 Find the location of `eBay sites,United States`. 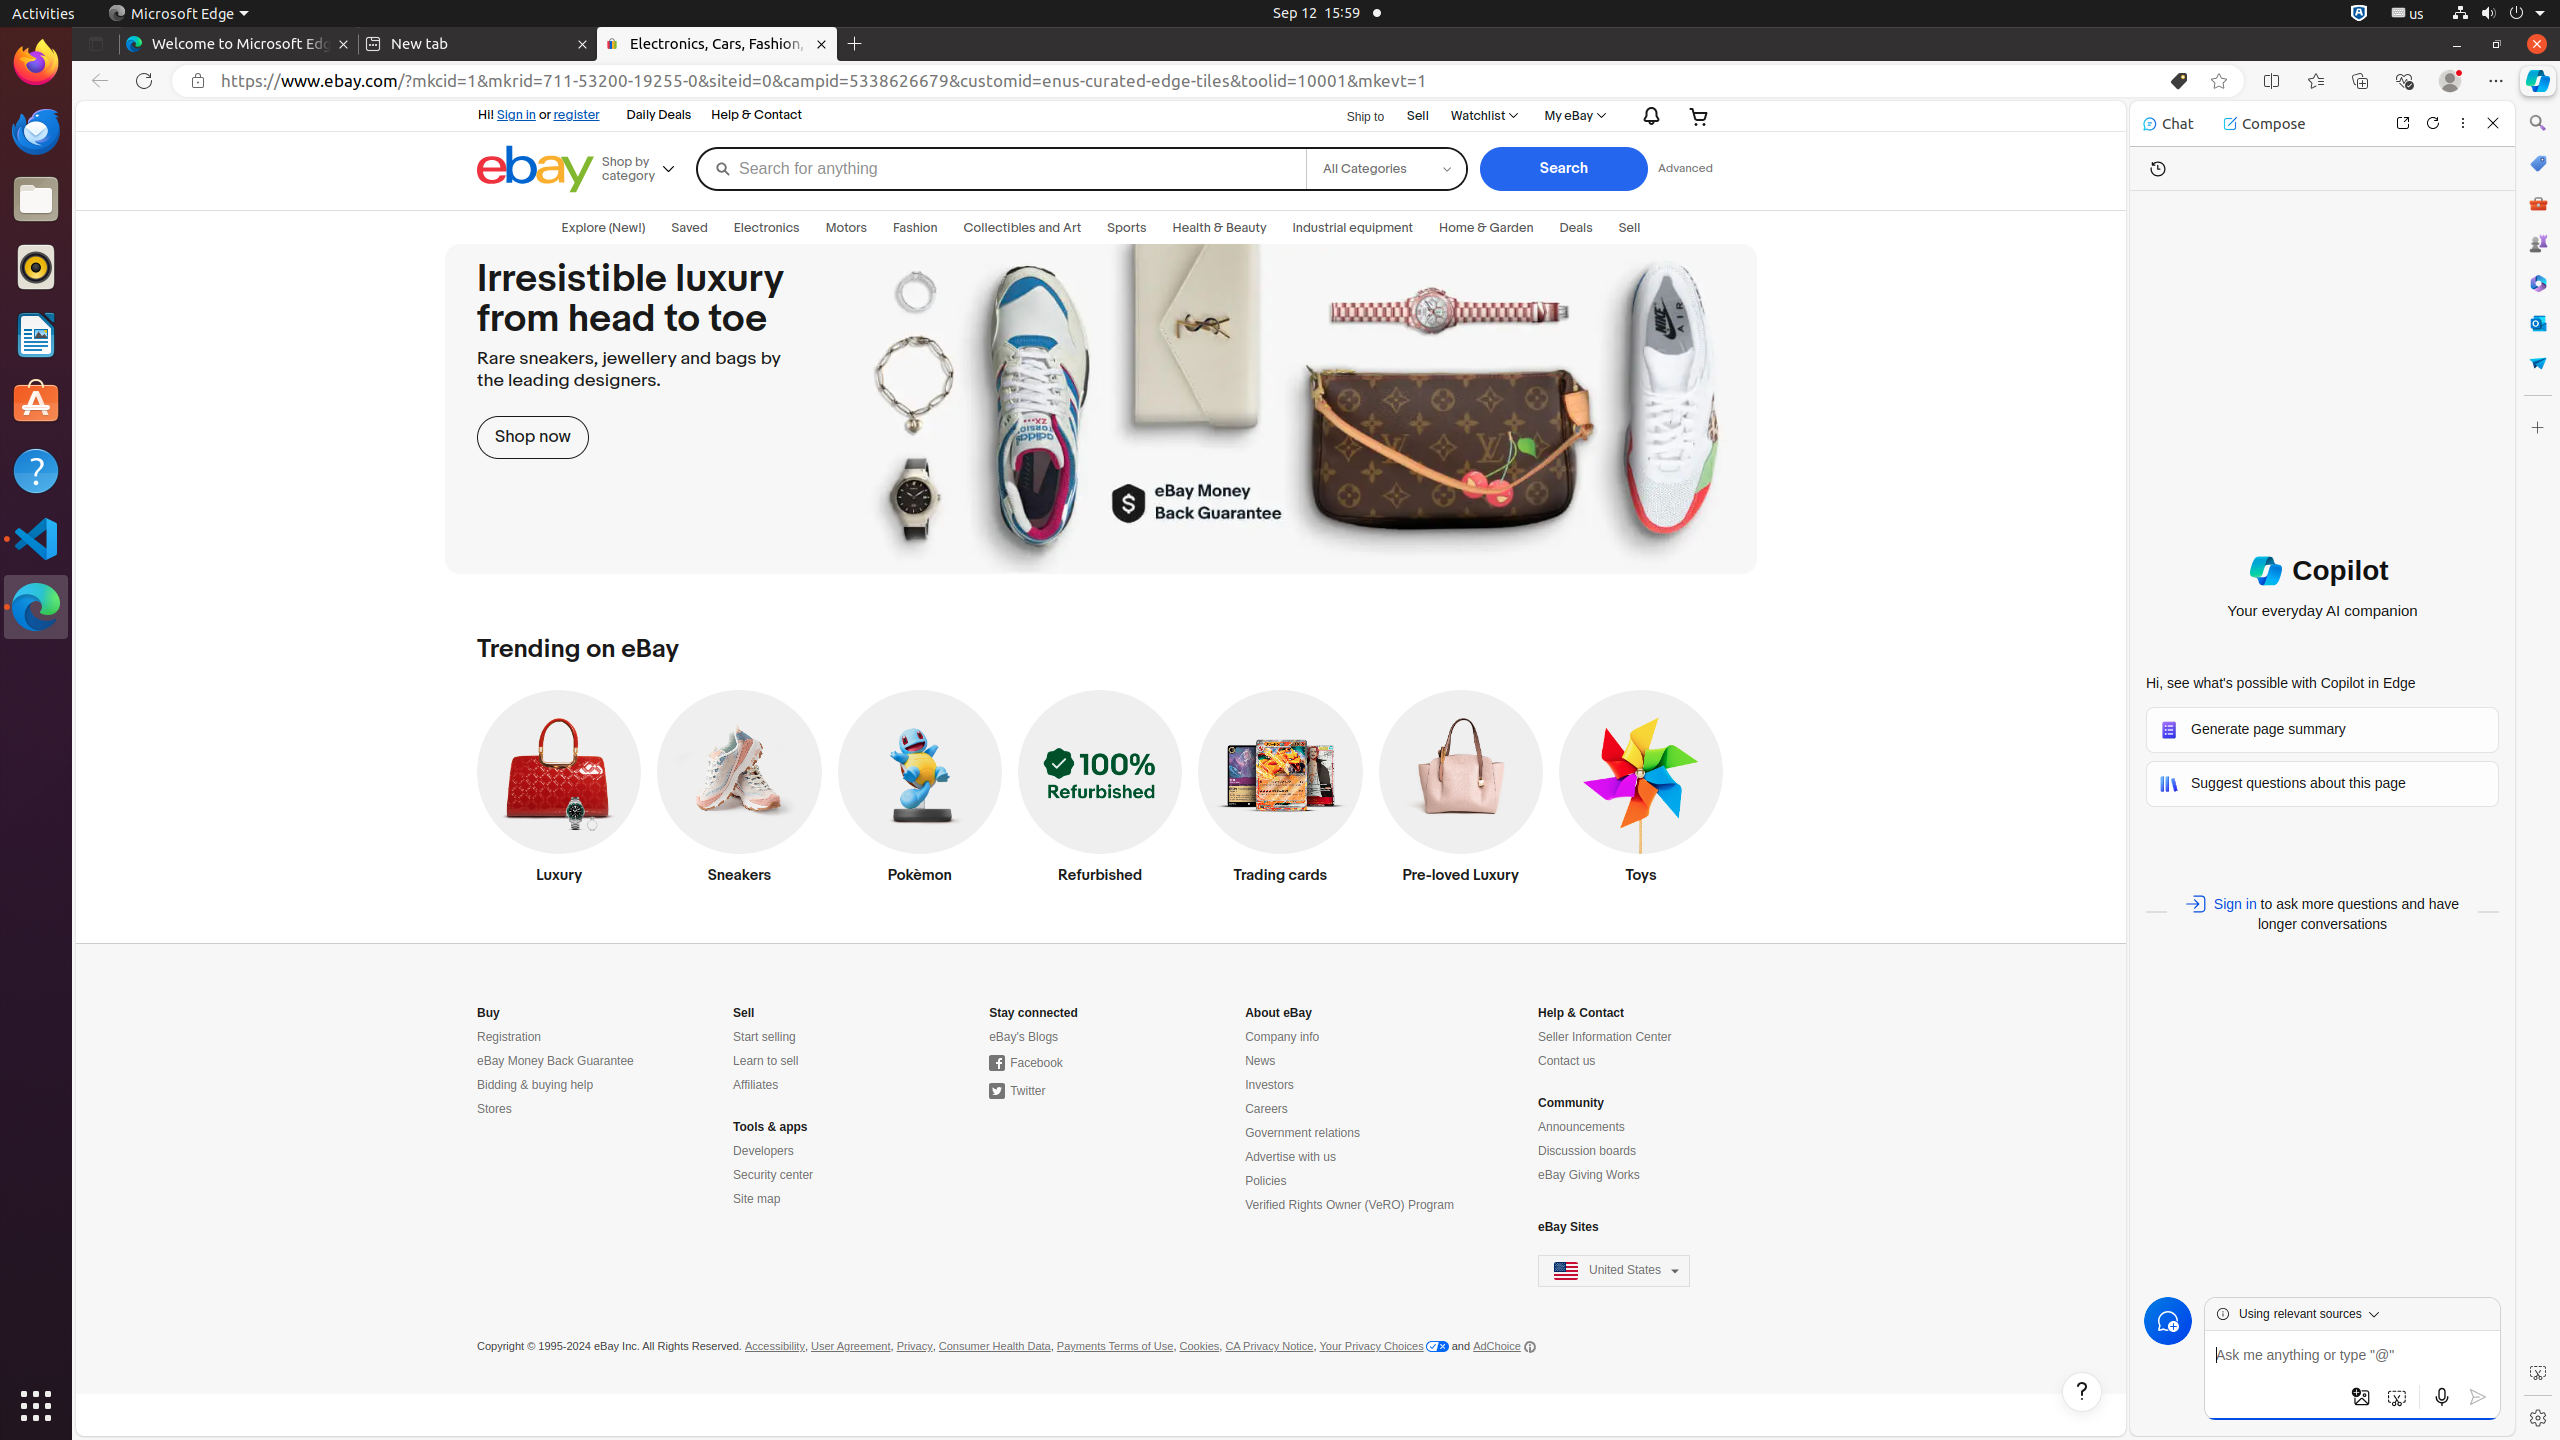

eBay sites,United States is located at coordinates (1614, 1272).